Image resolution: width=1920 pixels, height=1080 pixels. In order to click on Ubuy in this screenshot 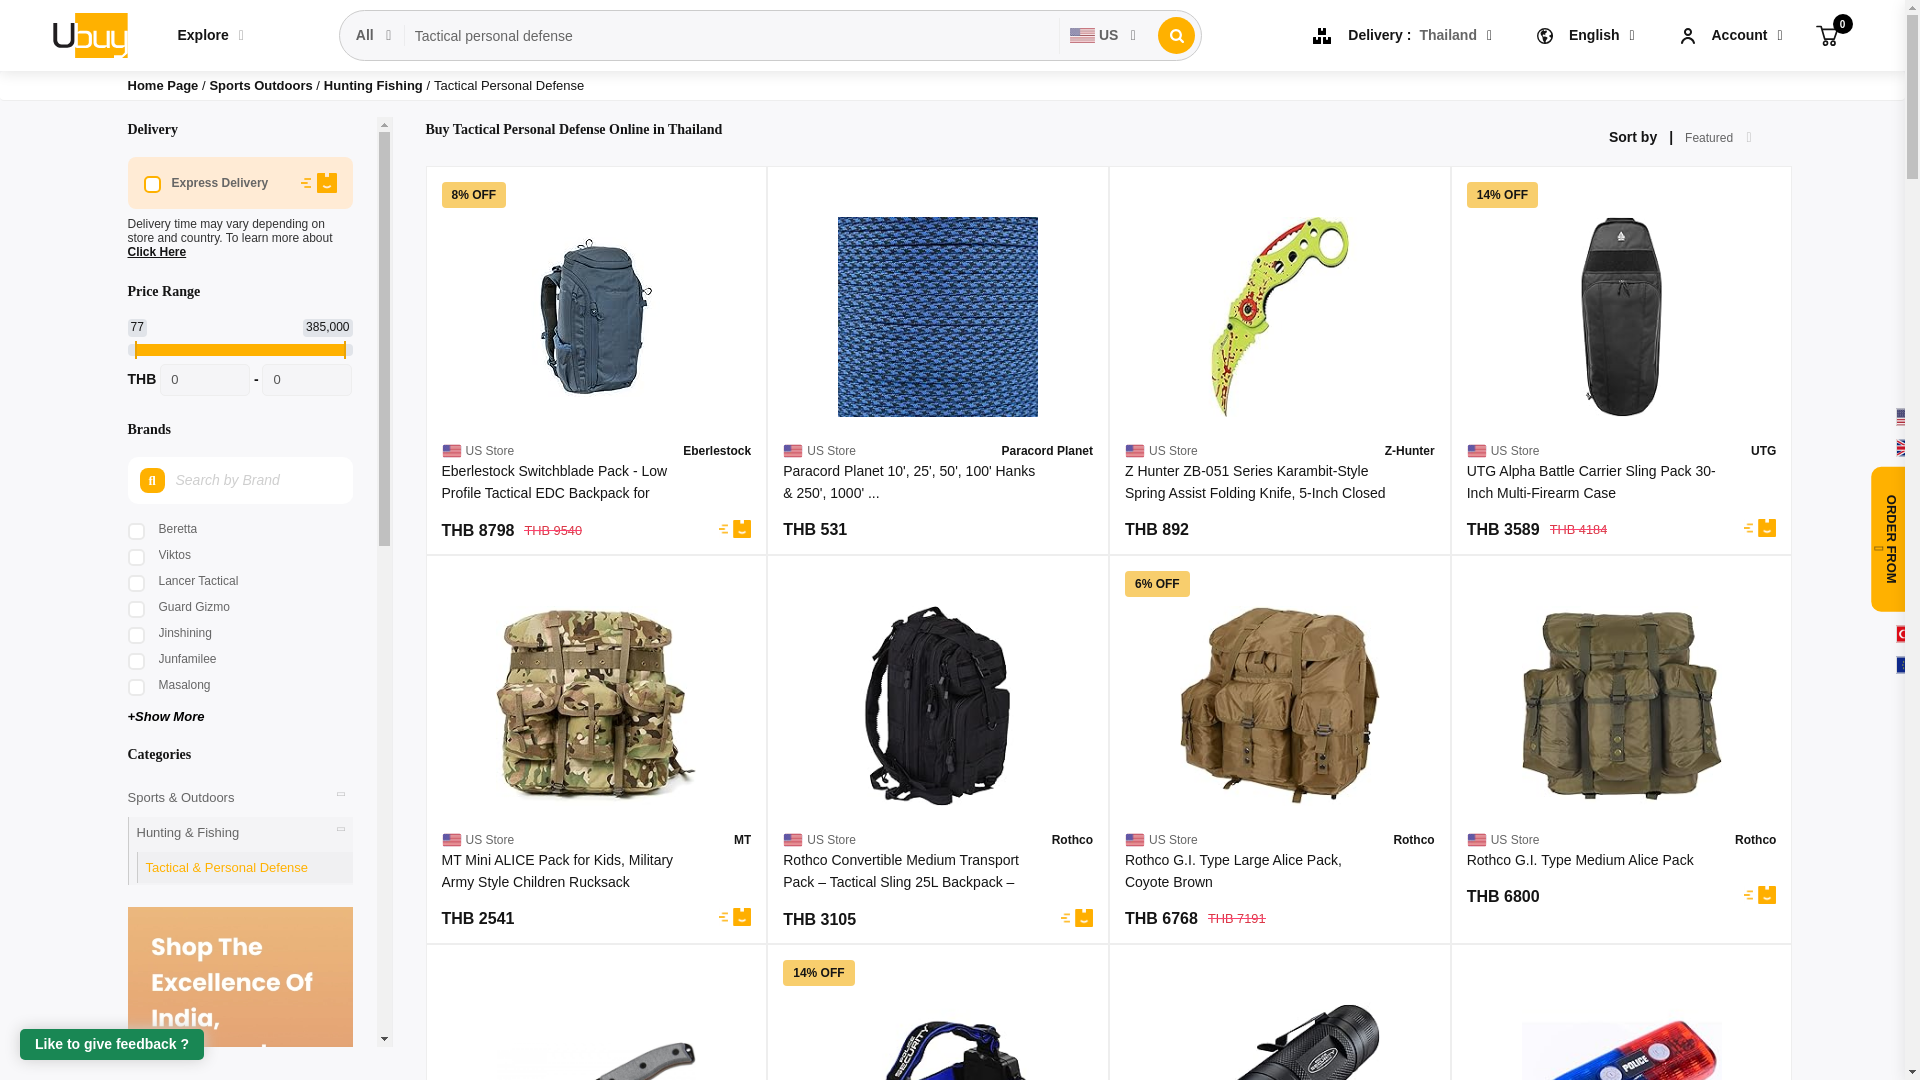, I will do `click(88, 34)`.